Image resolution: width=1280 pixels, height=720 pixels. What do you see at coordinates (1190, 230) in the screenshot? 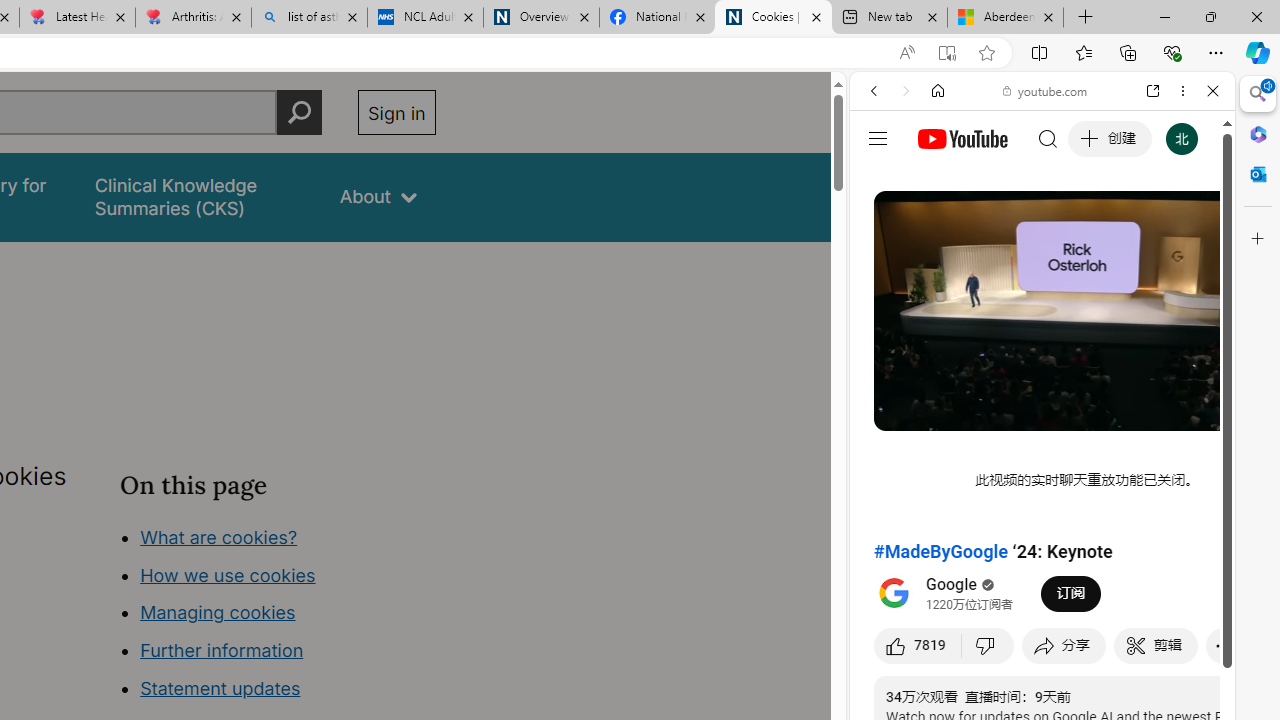
I see `Class: b_serphb` at bounding box center [1190, 230].